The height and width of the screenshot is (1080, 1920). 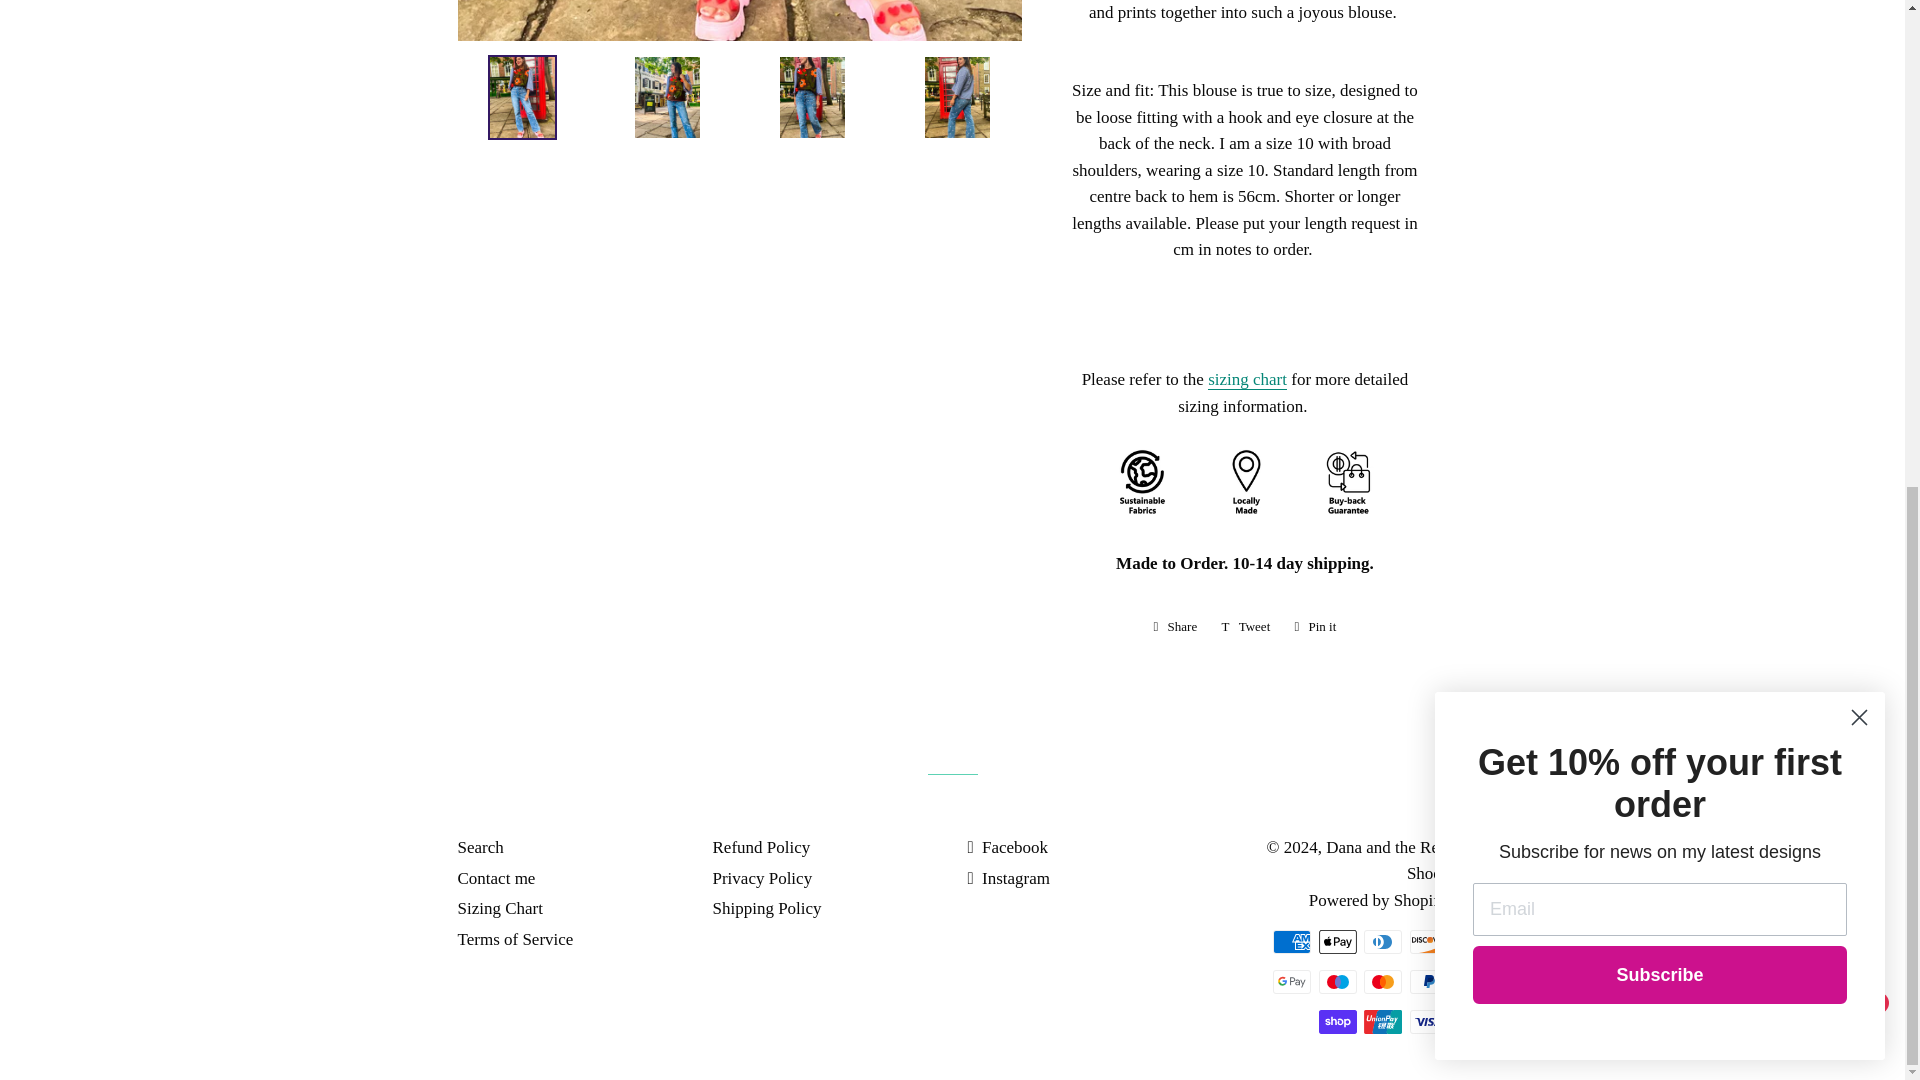 What do you see at coordinates (1428, 1021) in the screenshot?
I see `Visa` at bounding box center [1428, 1021].